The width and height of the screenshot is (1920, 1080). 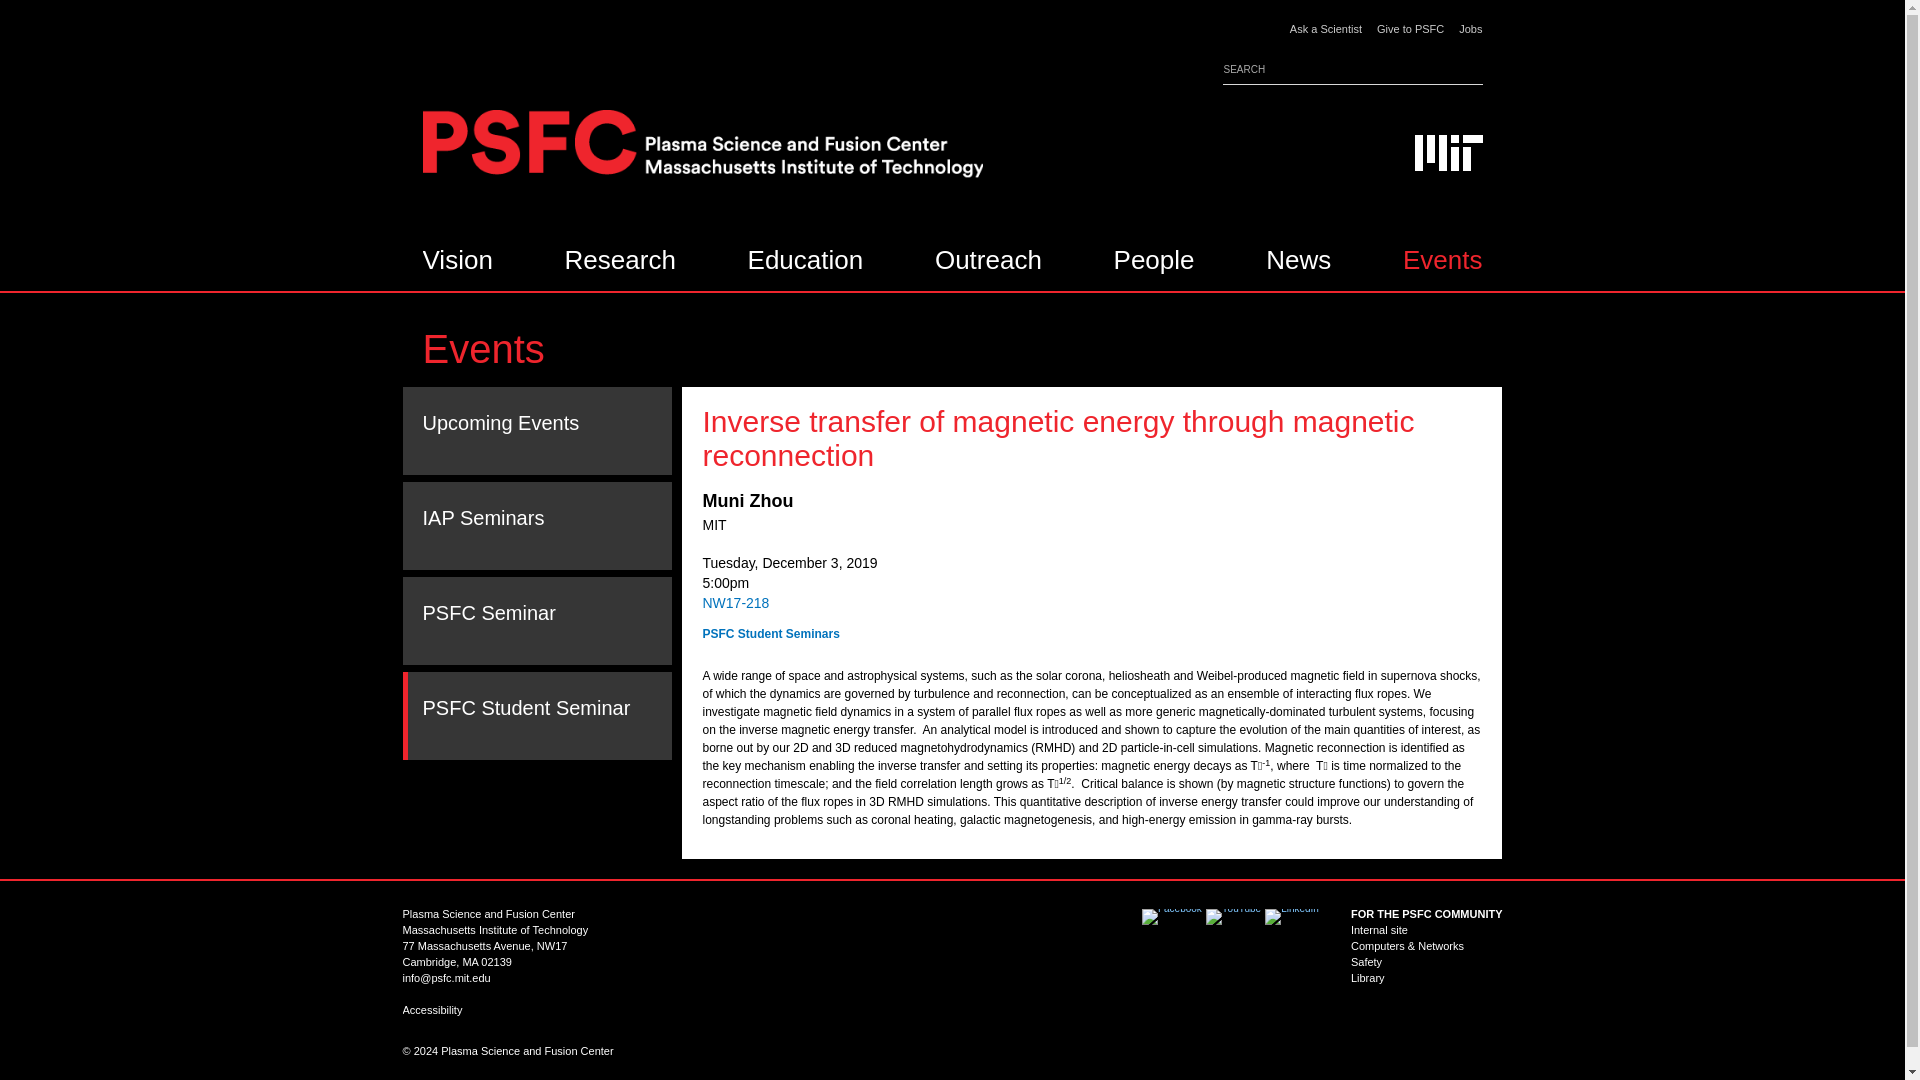 I want to click on Go, so click(x=1470, y=68).